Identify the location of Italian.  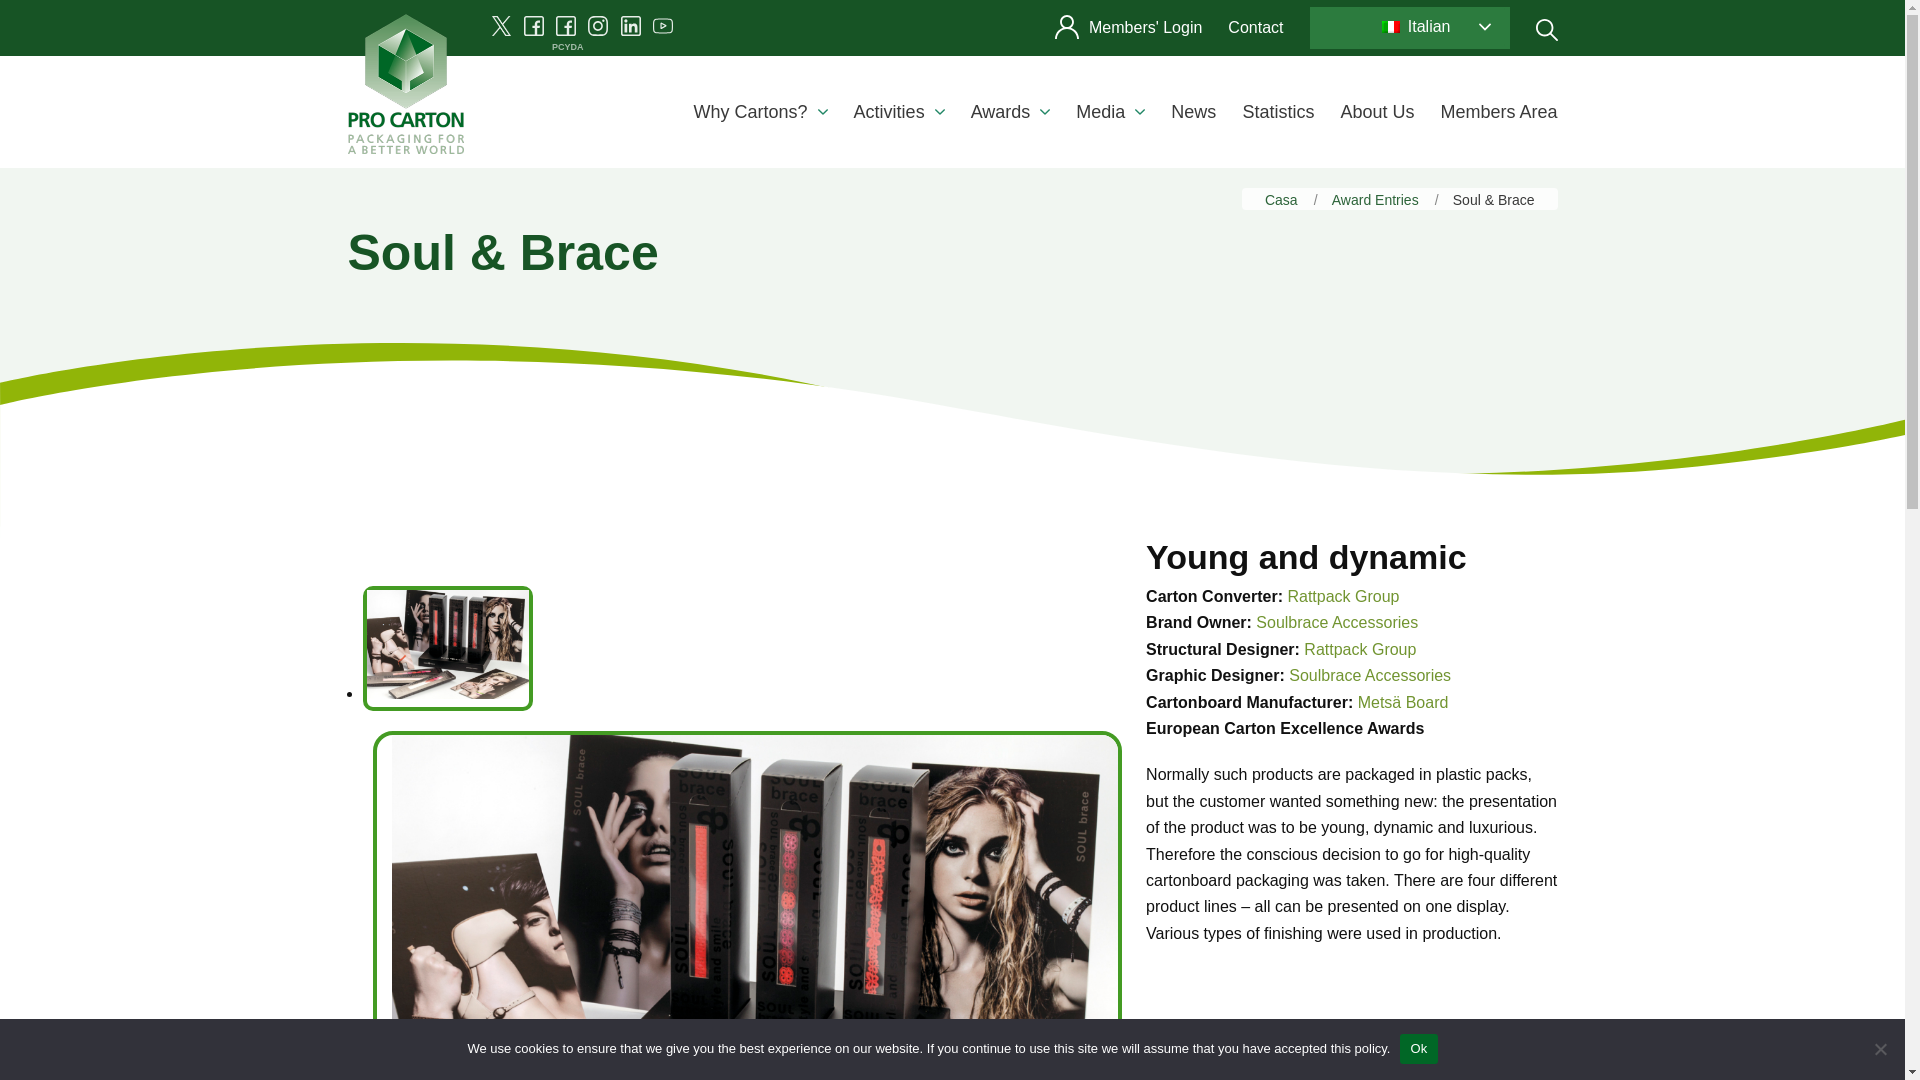
(1390, 26).